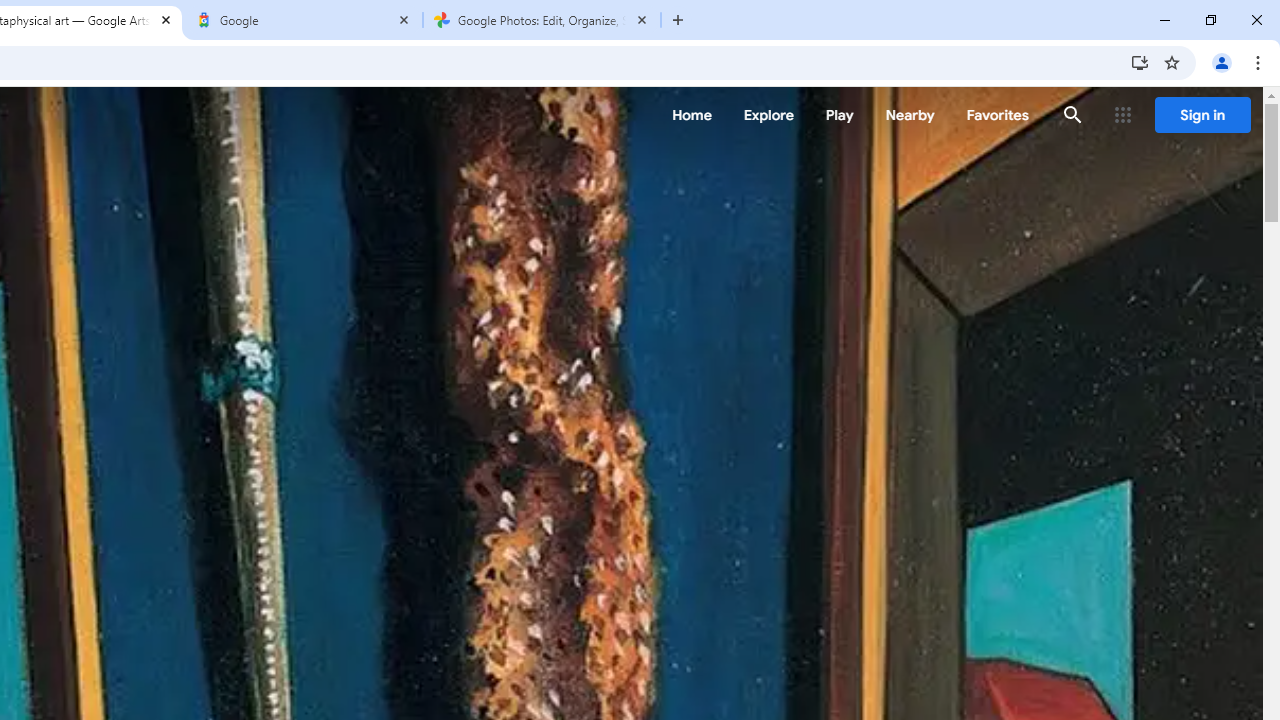 The width and height of the screenshot is (1280, 720). What do you see at coordinates (1140, 62) in the screenshot?
I see `Install Google Arts & Culture` at bounding box center [1140, 62].